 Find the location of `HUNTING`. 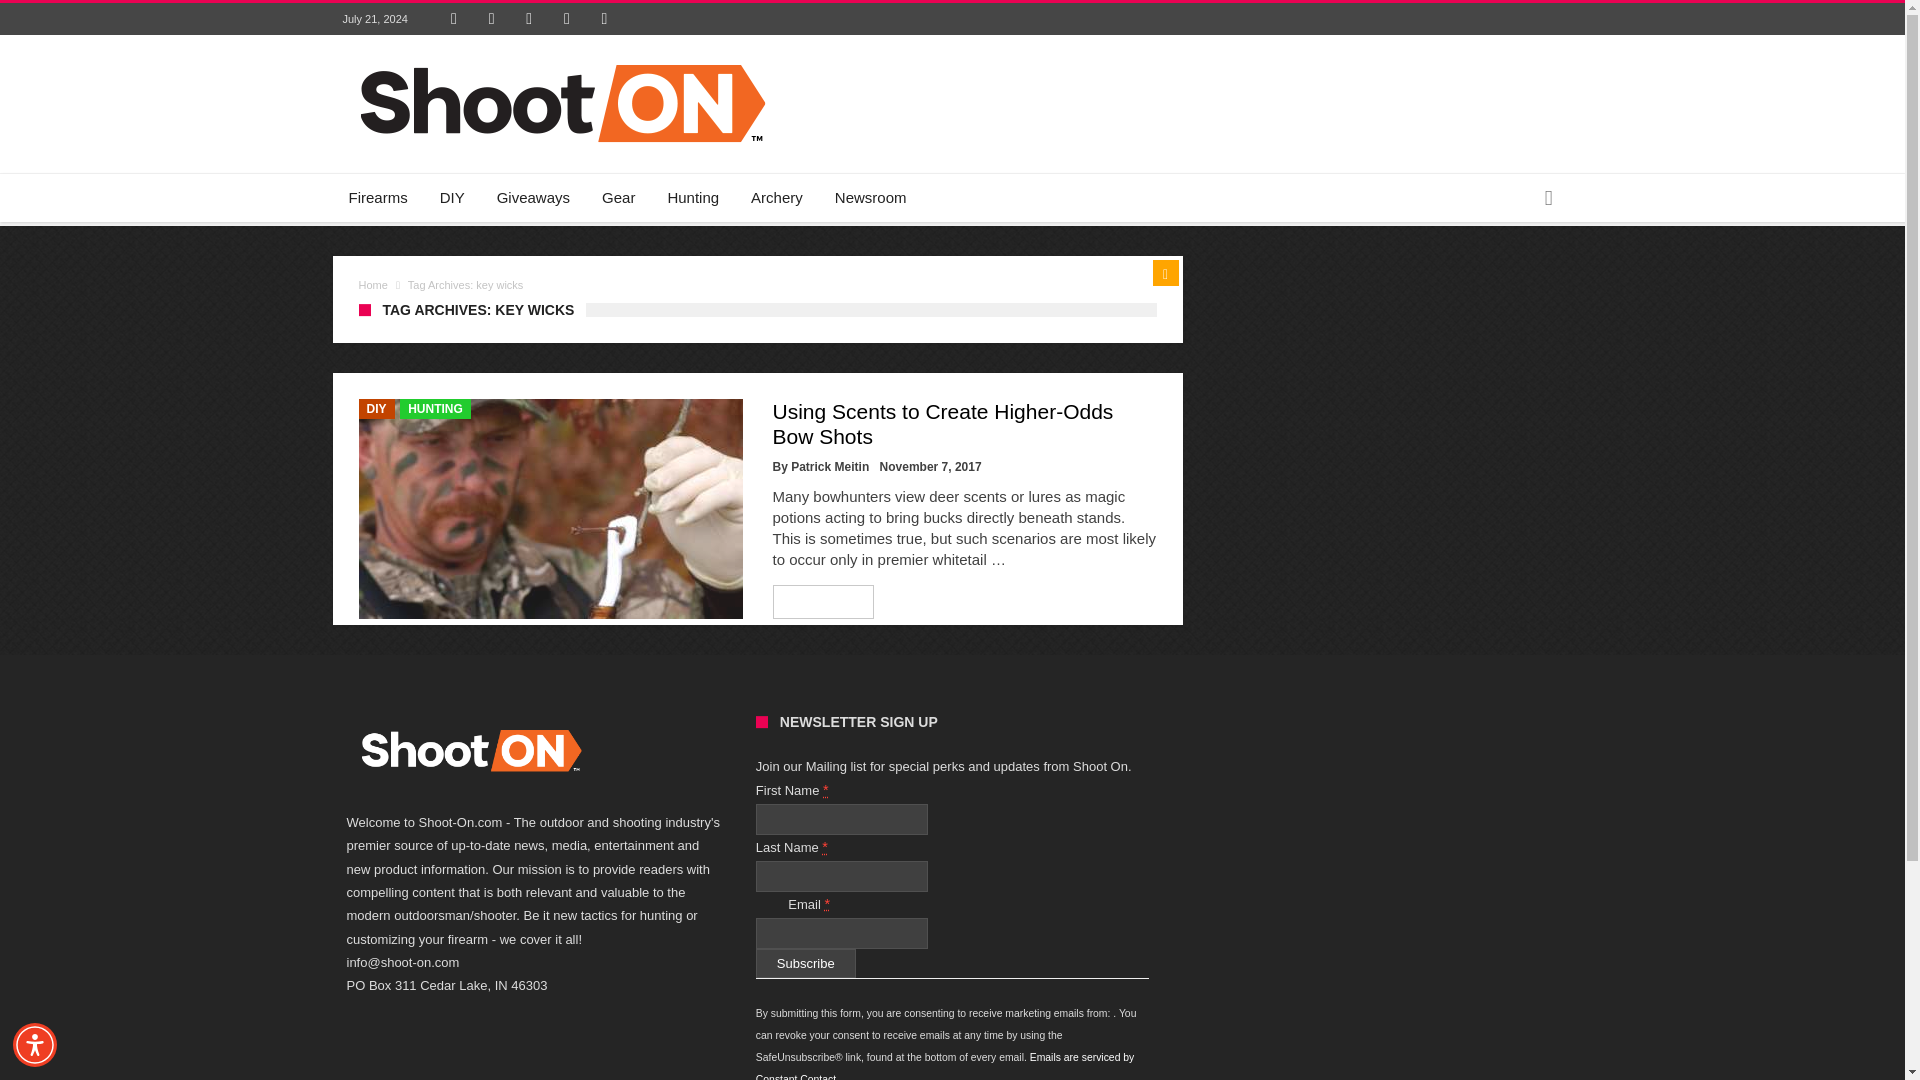

HUNTING is located at coordinates (434, 408).